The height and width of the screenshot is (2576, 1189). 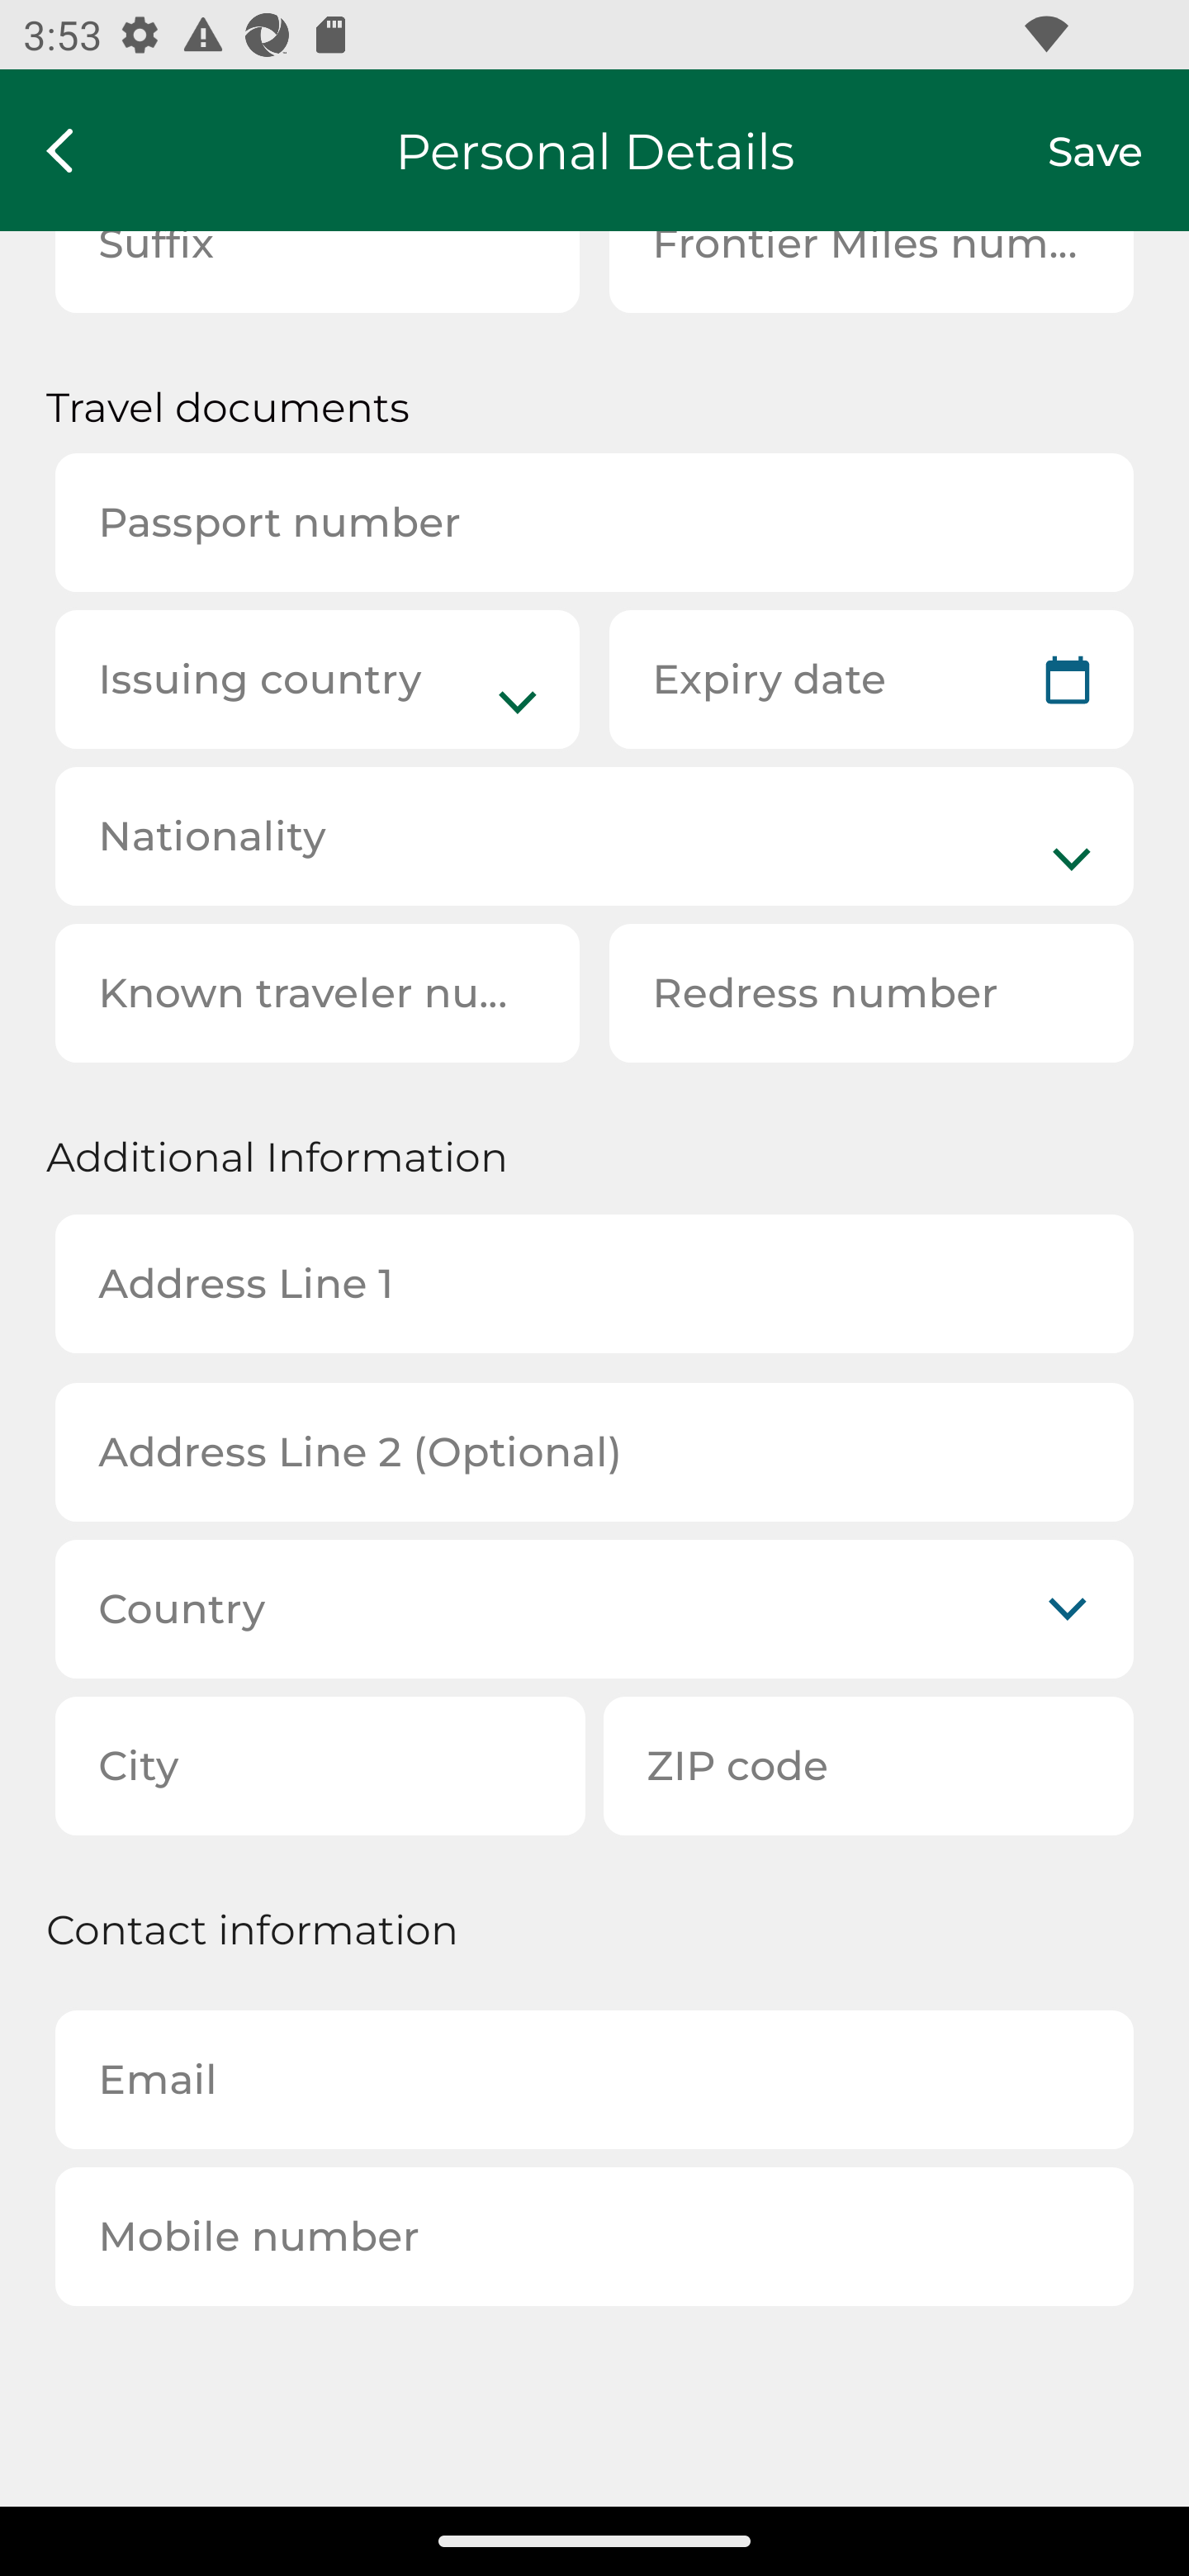 I want to click on Expiry date, so click(x=871, y=680).